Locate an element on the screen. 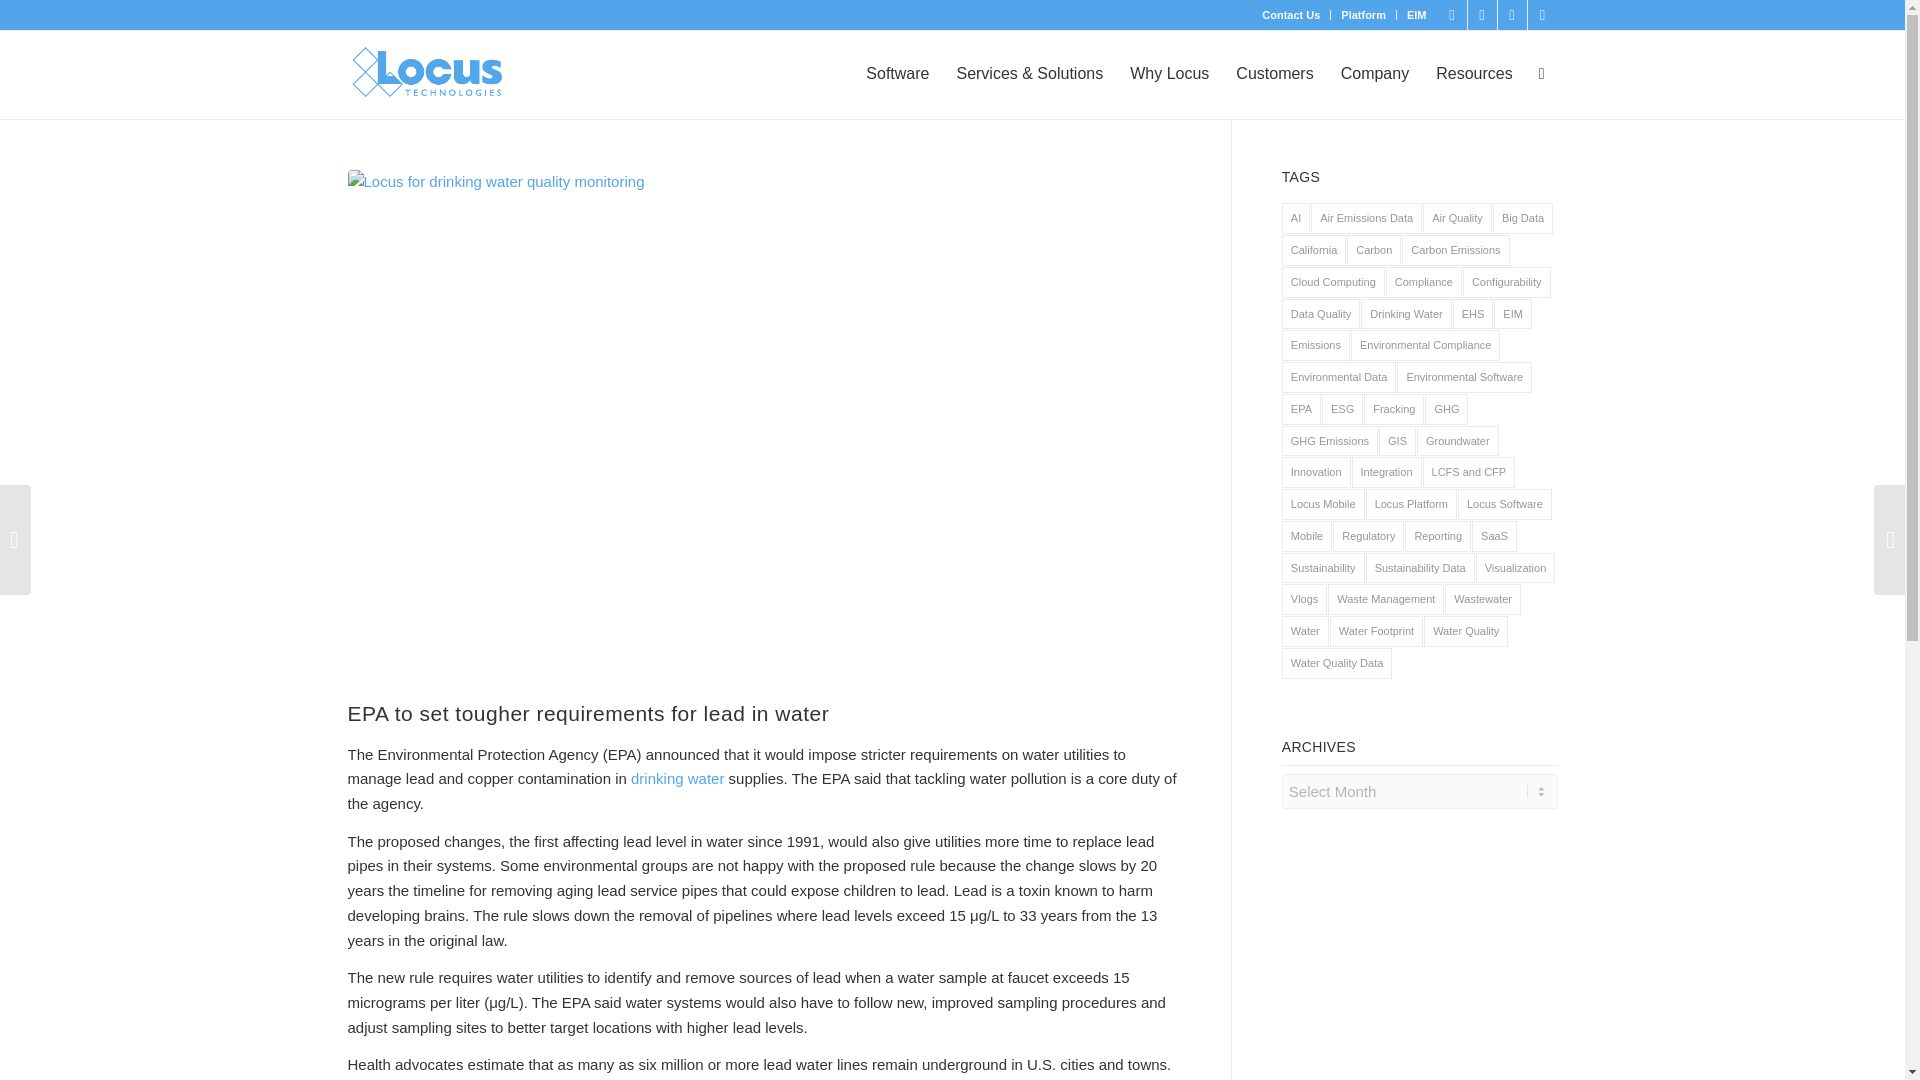 The height and width of the screenshot is (1080, 1920). Facebook is located at coordinates (1482, 15).